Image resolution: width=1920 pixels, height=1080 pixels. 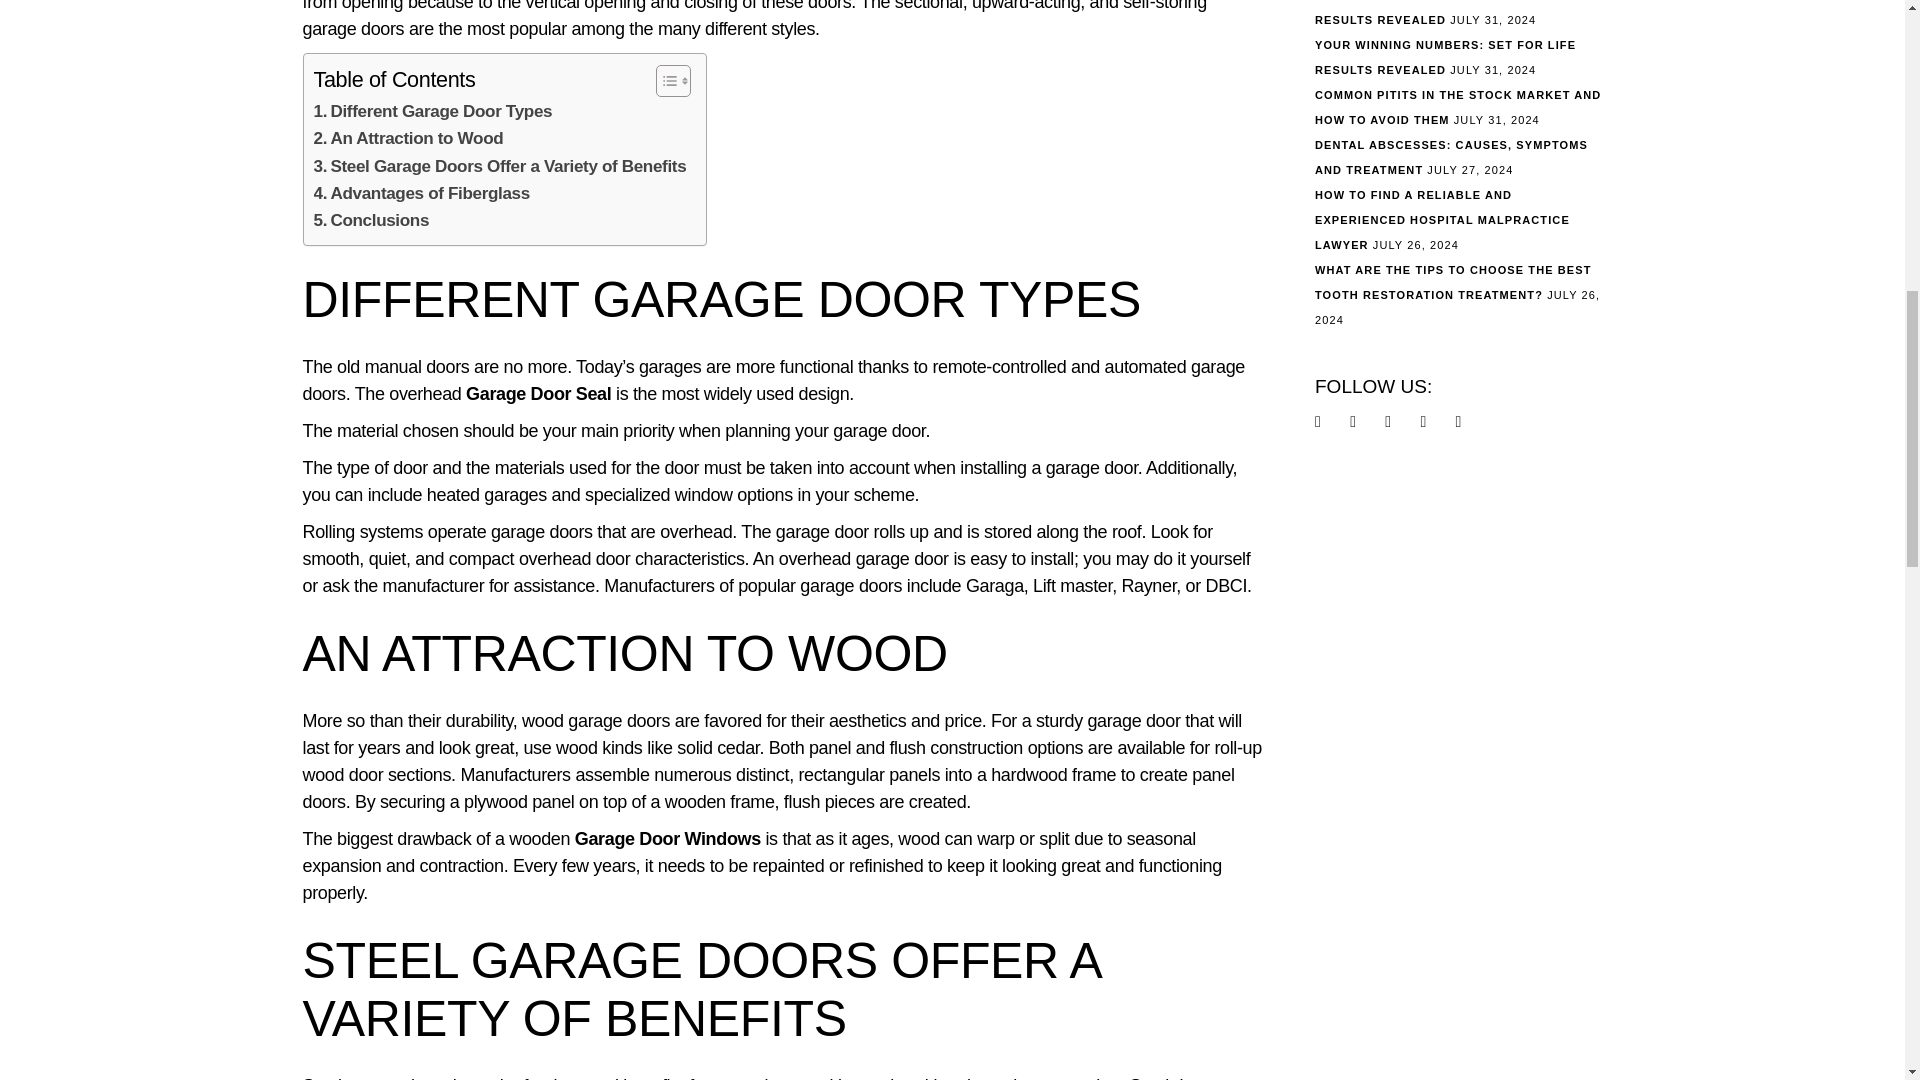 What do you see at coordinates (408, 138) in the screenshot?
I see `An Attraction to Wood` at bounding box center [408, 138].